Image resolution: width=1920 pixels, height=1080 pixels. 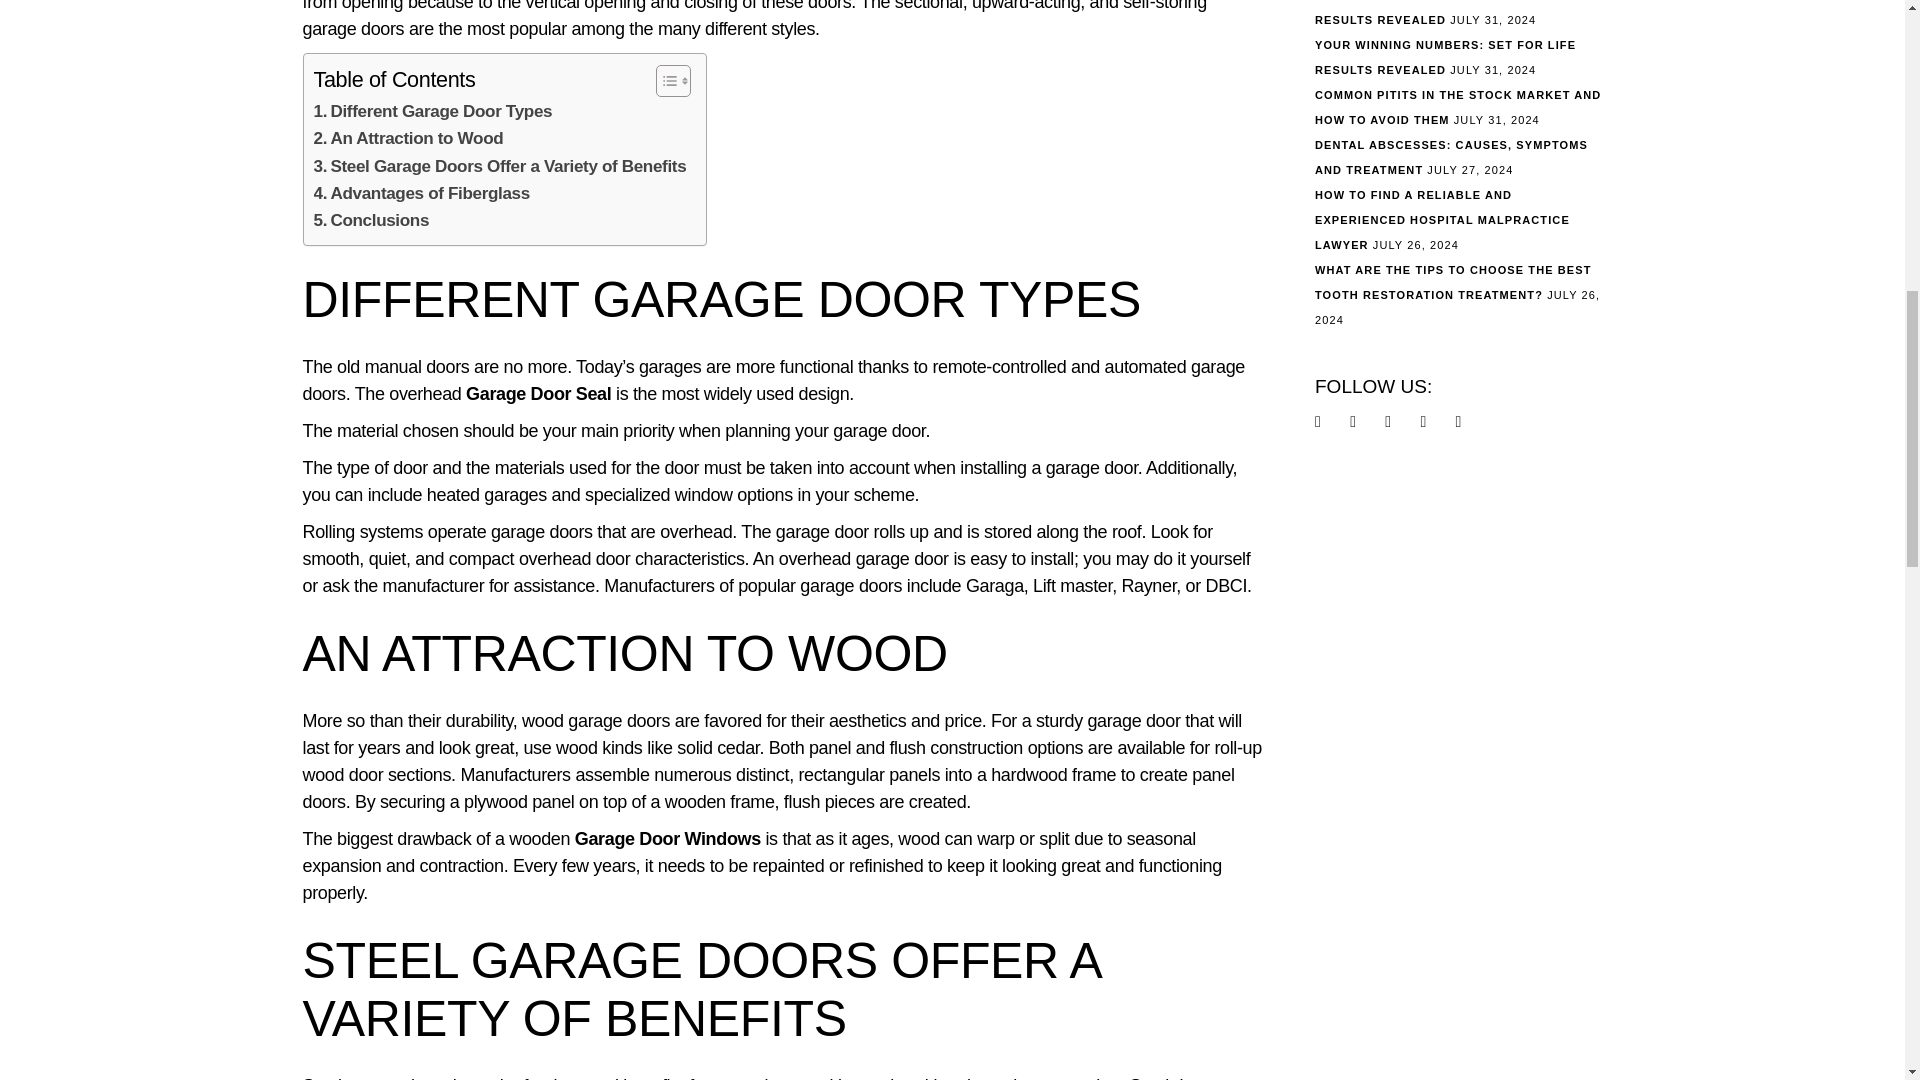 What do you see at coordinates (408, 138) in the screenshot?
I see `An Attraction to Wood` at bounding box center [408, 138].